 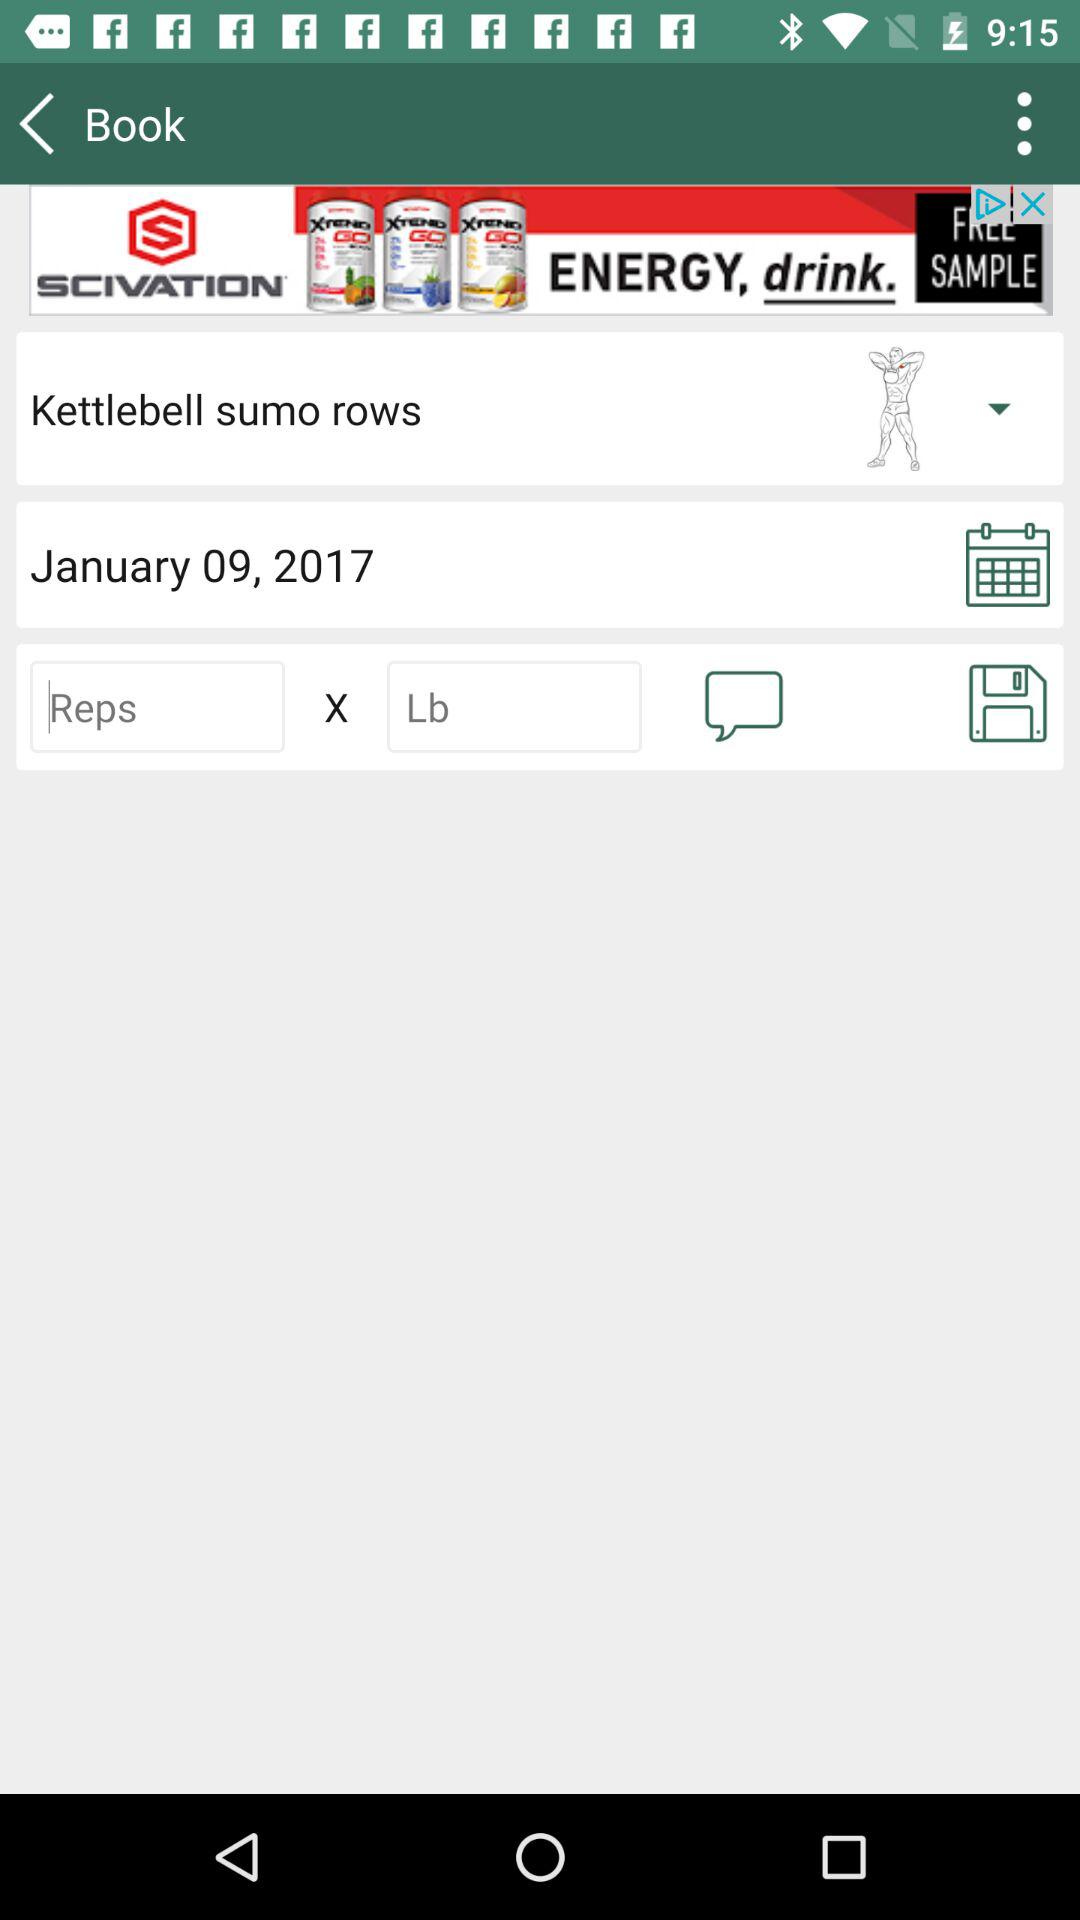 What do you see at coordinates (158, 706) in the screenshot?
I see `reps option` at bounding box center [158, 706].